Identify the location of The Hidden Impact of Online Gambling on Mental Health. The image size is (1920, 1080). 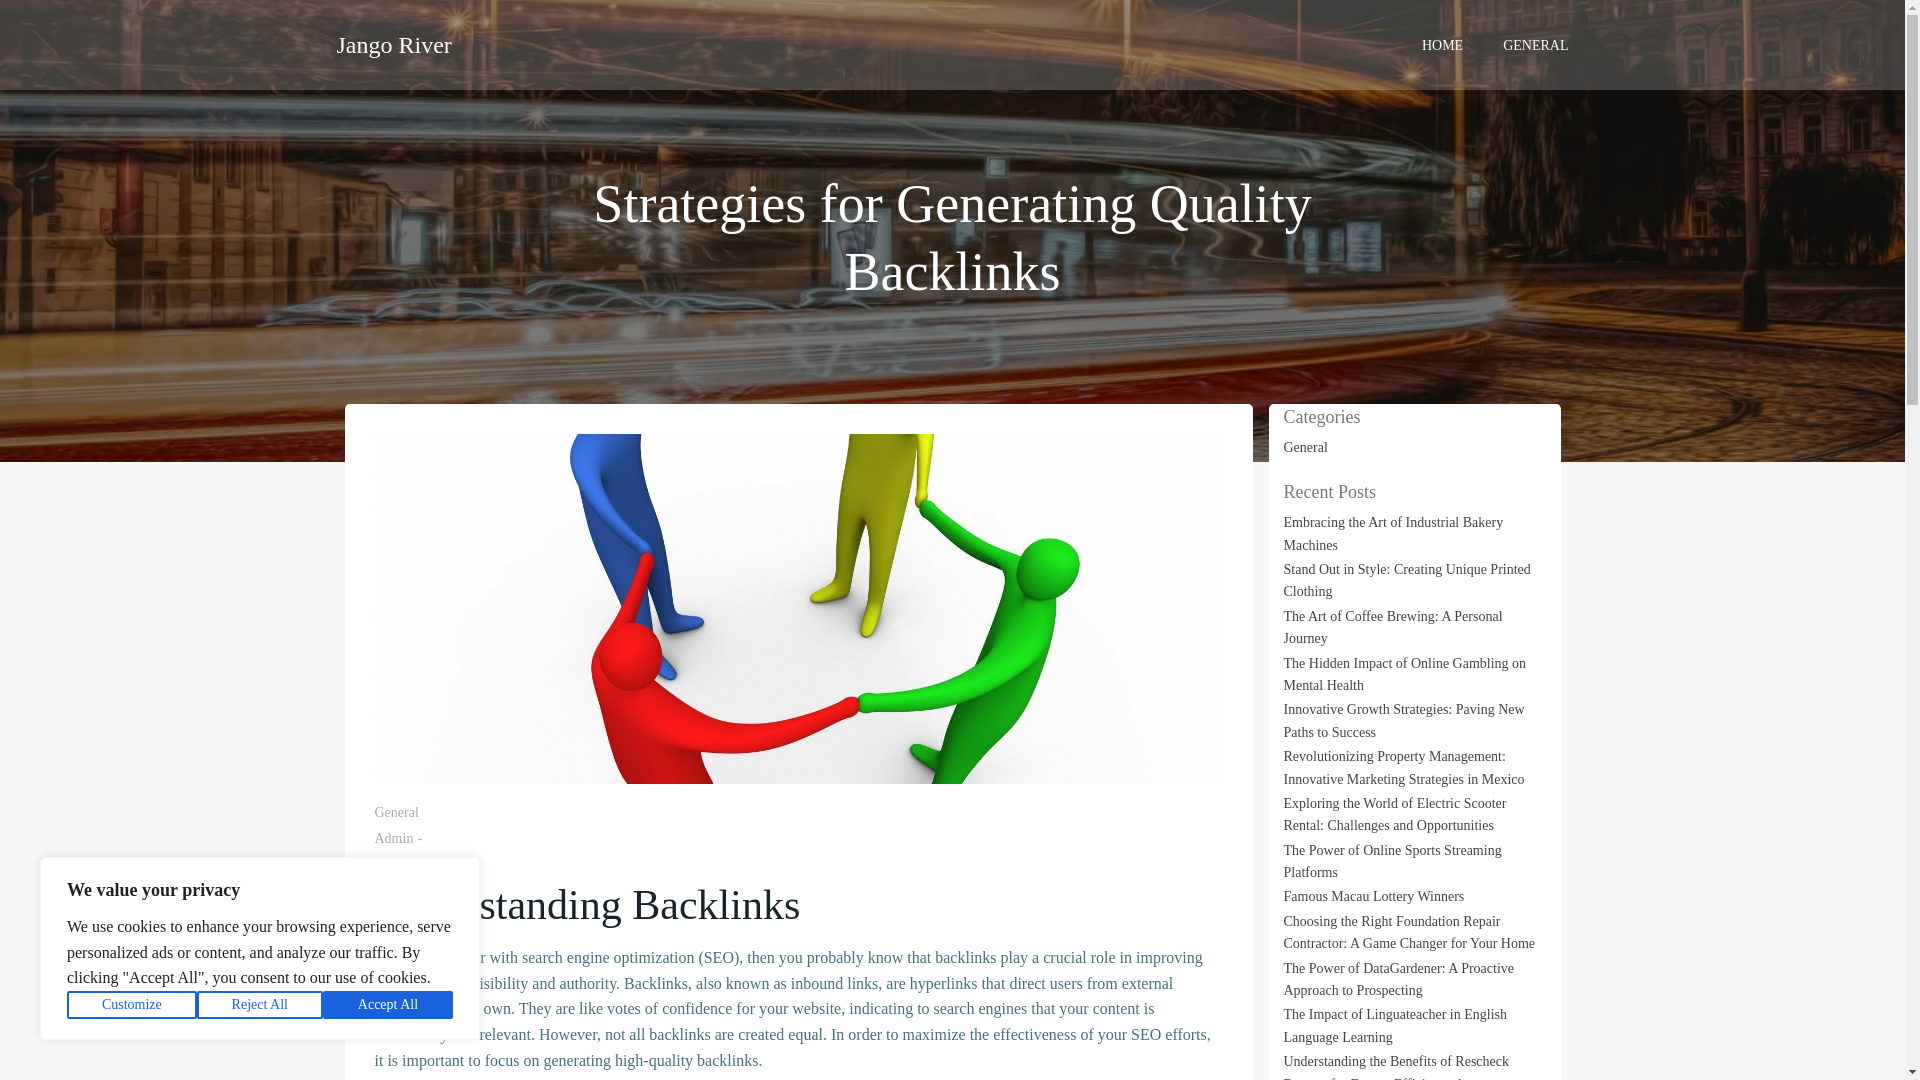
(1405, 674).